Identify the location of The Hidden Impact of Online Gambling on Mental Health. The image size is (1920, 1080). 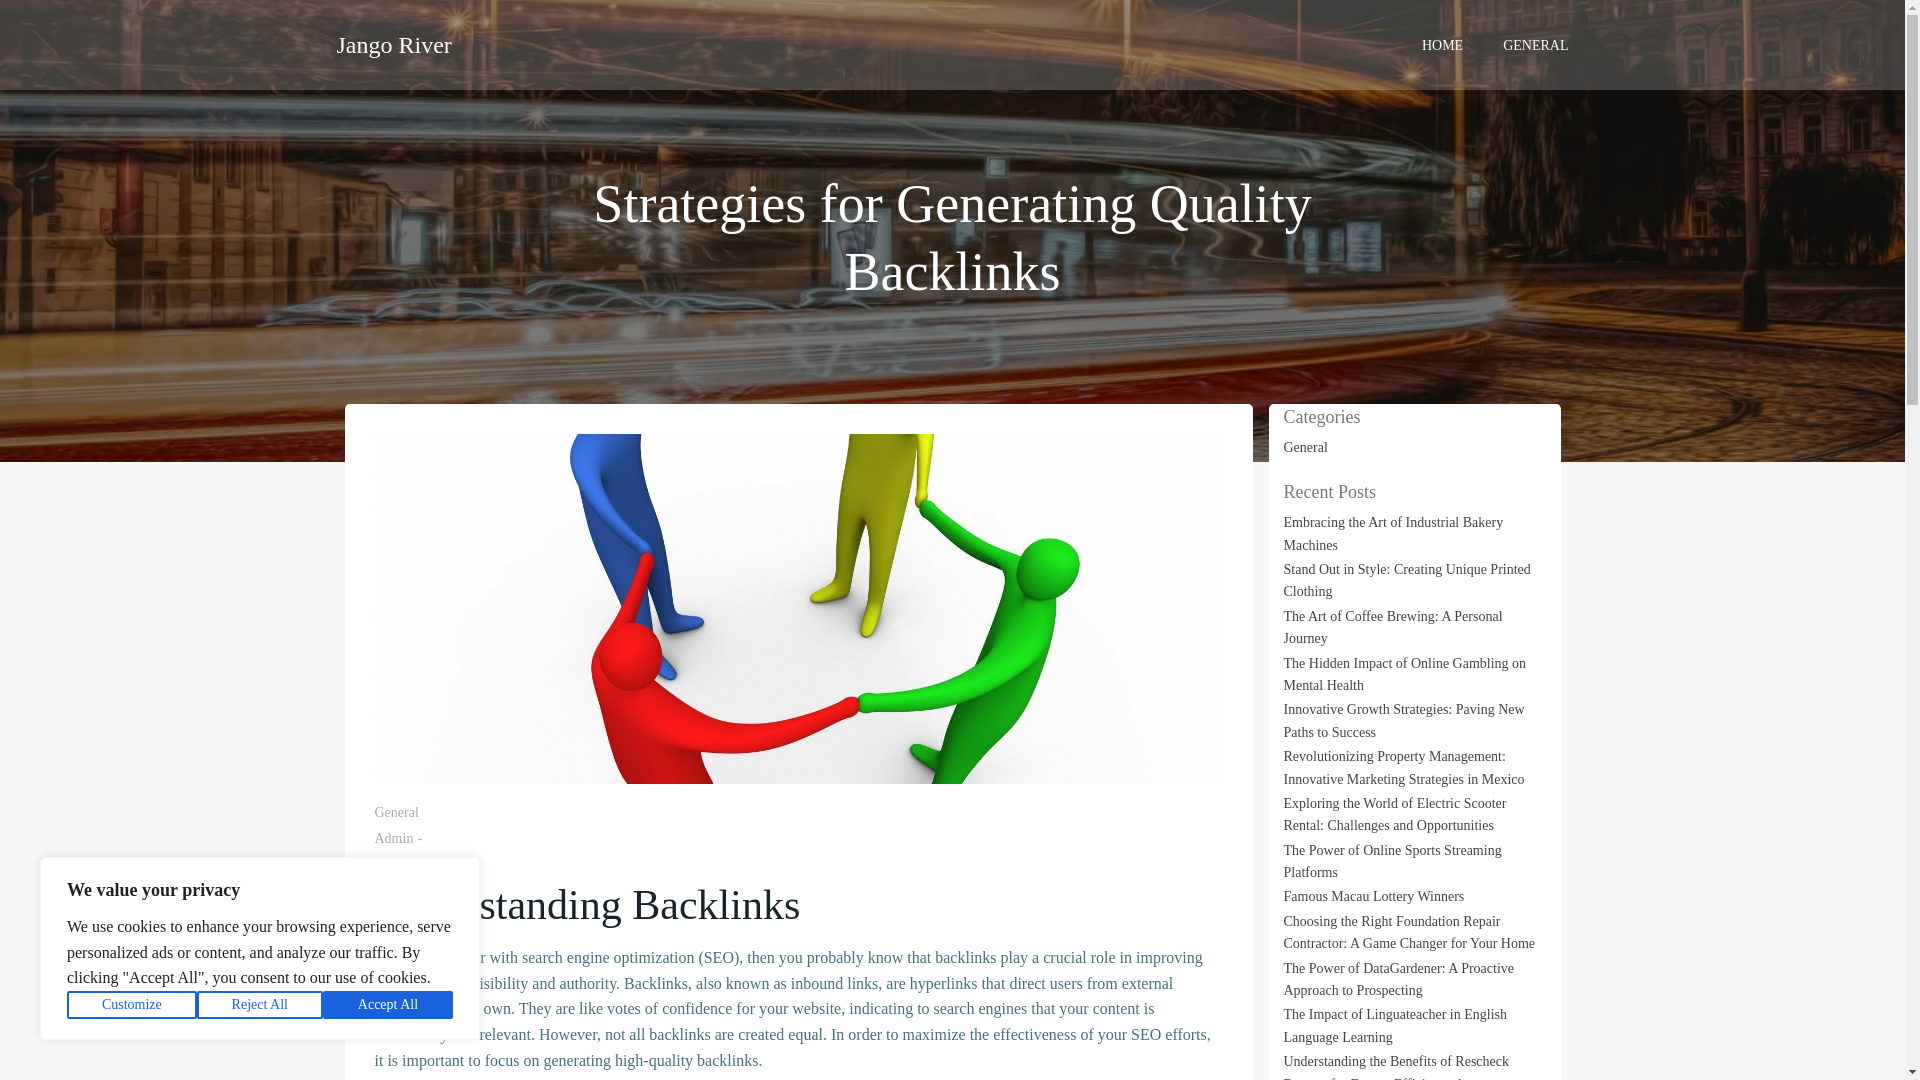
(1405, 674).